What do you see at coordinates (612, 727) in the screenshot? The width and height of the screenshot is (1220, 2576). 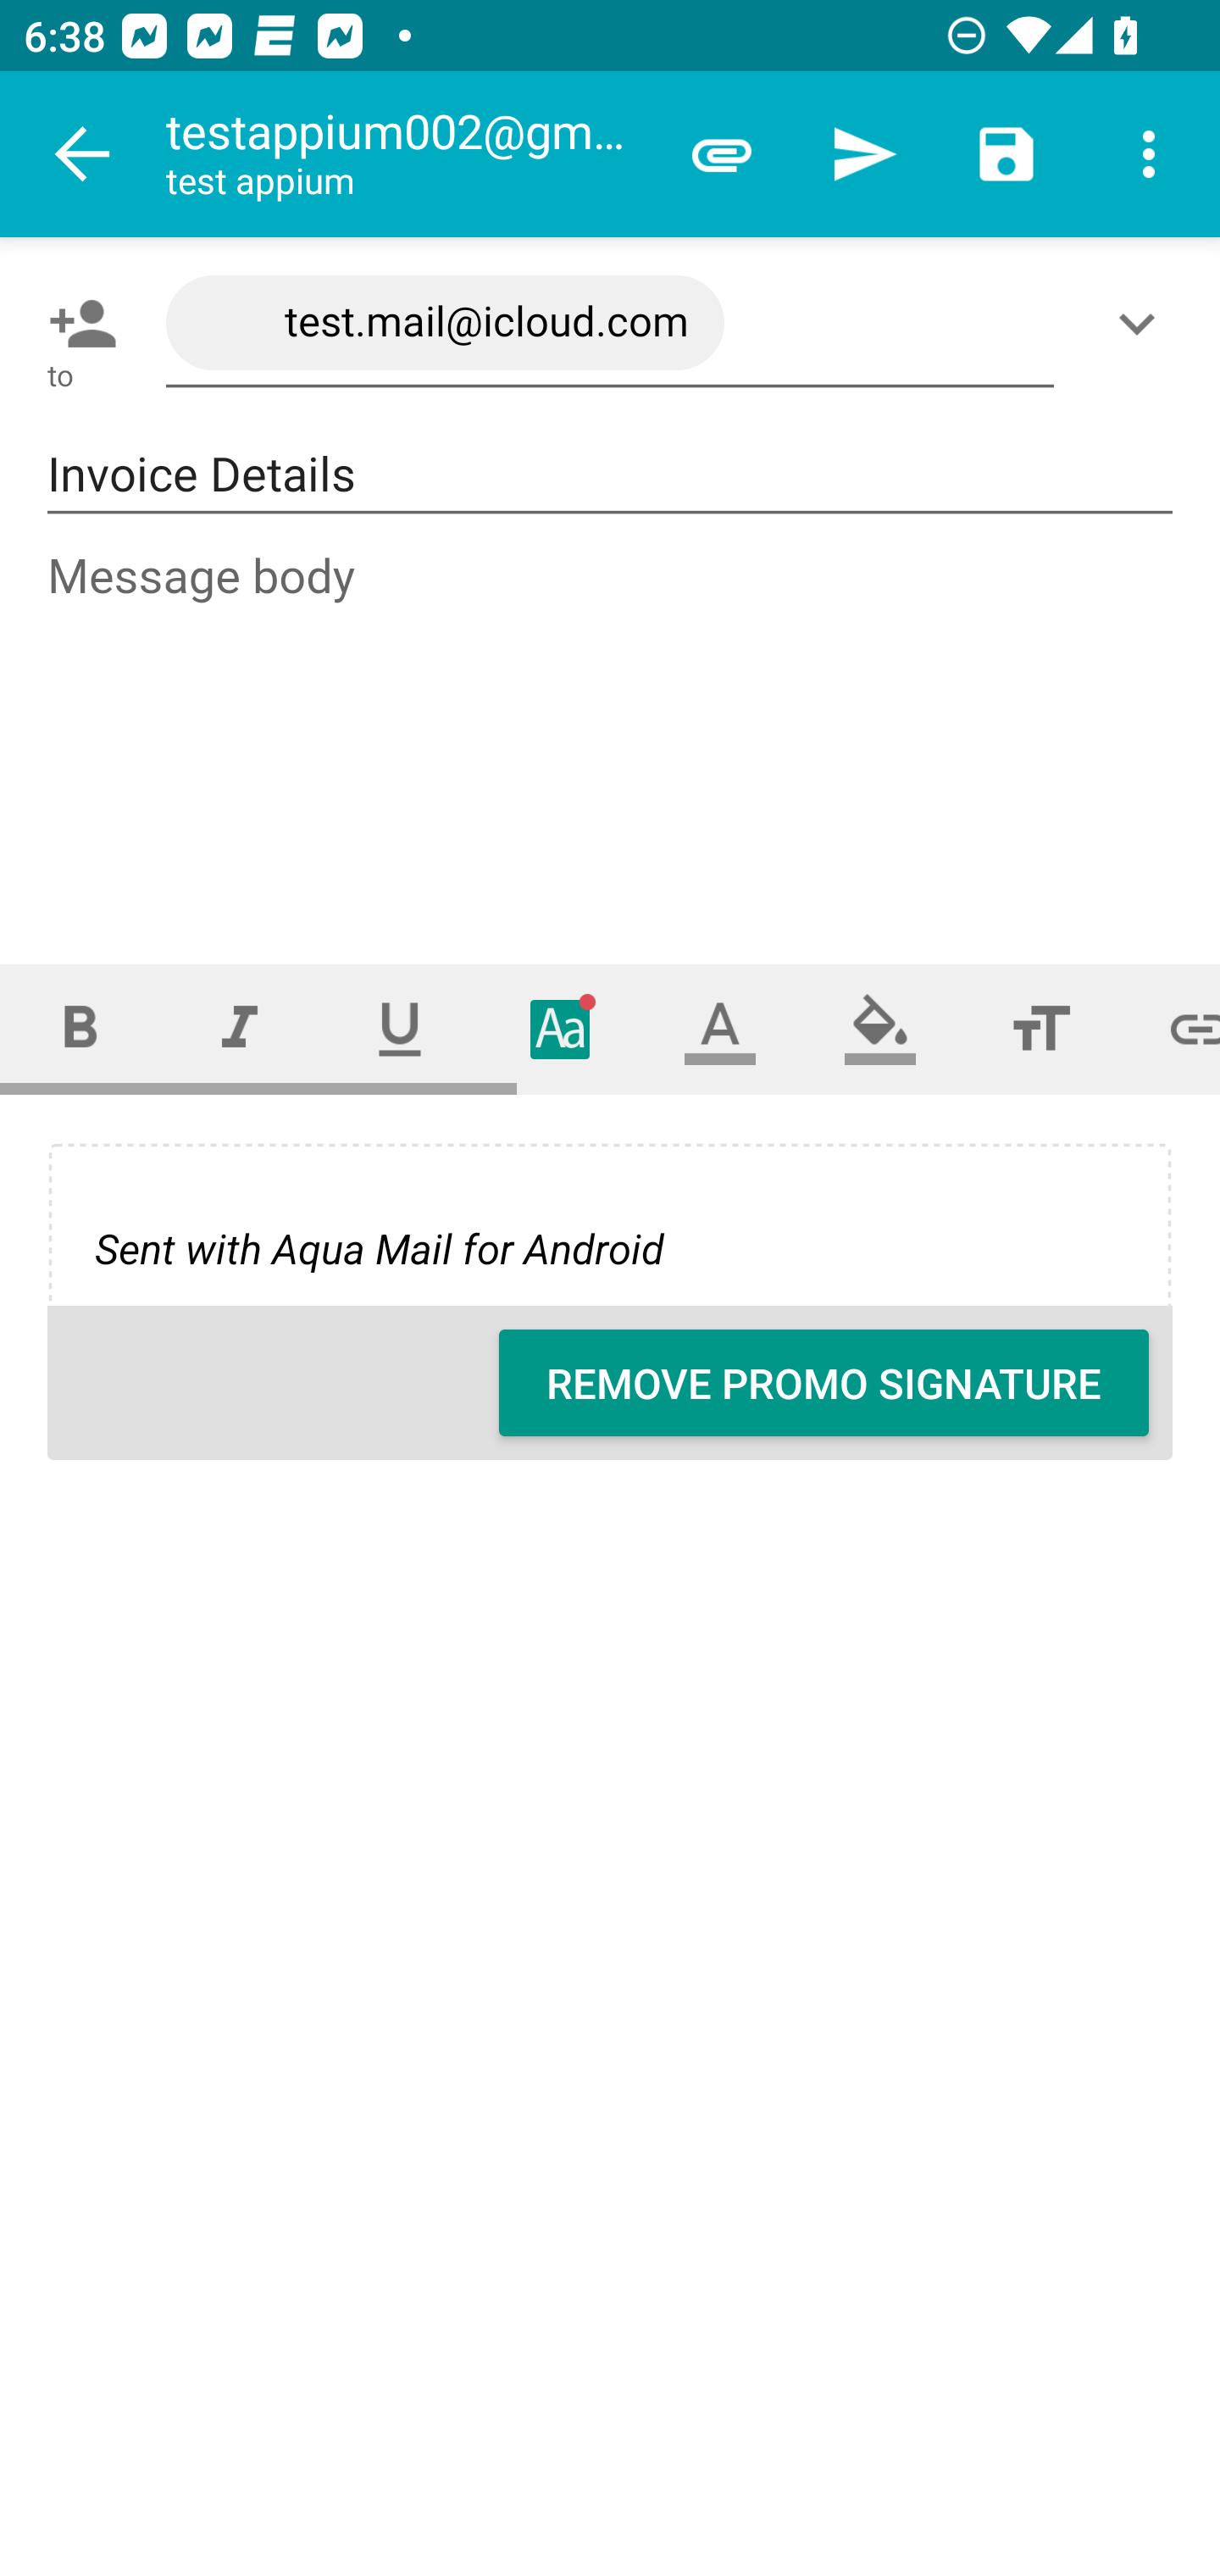 I see `Message body` at bounding box center [612, 727].